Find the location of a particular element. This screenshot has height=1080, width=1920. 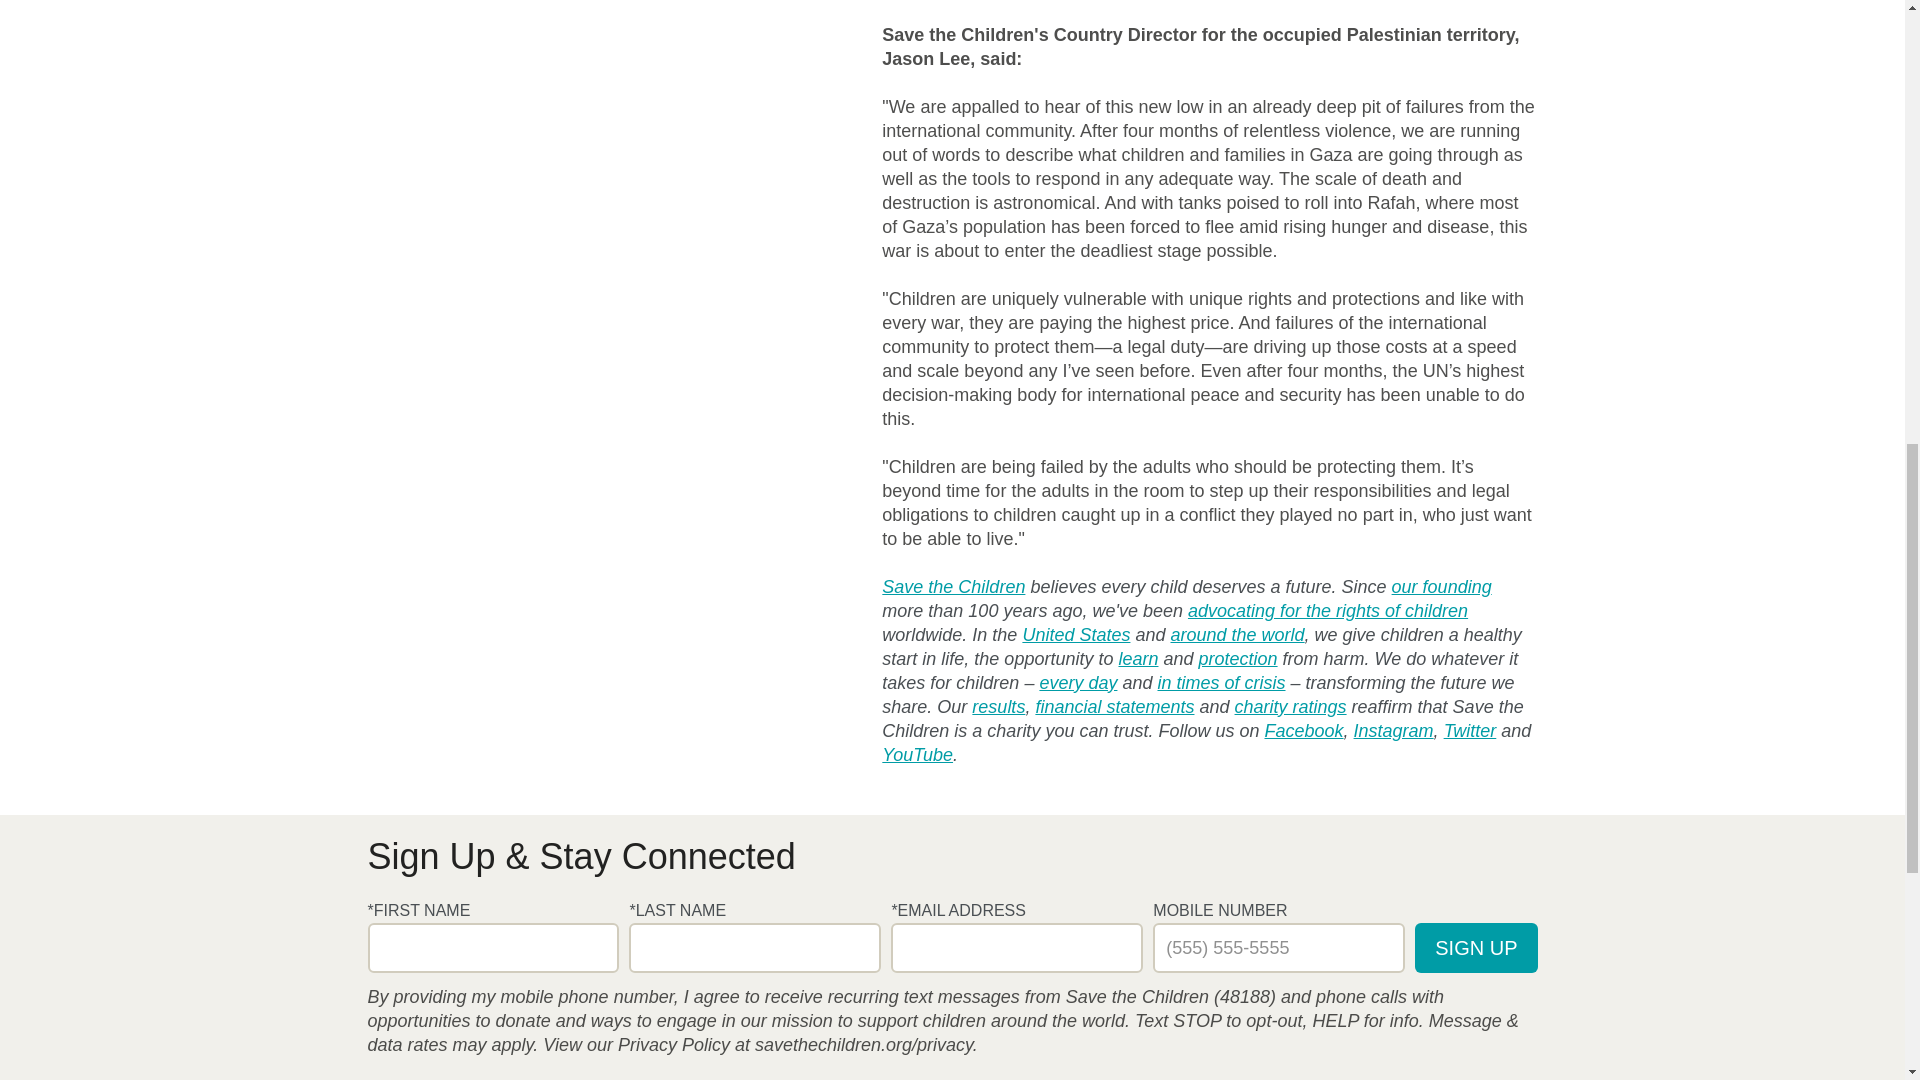

What We Do is located at coordinates (1078, 682).